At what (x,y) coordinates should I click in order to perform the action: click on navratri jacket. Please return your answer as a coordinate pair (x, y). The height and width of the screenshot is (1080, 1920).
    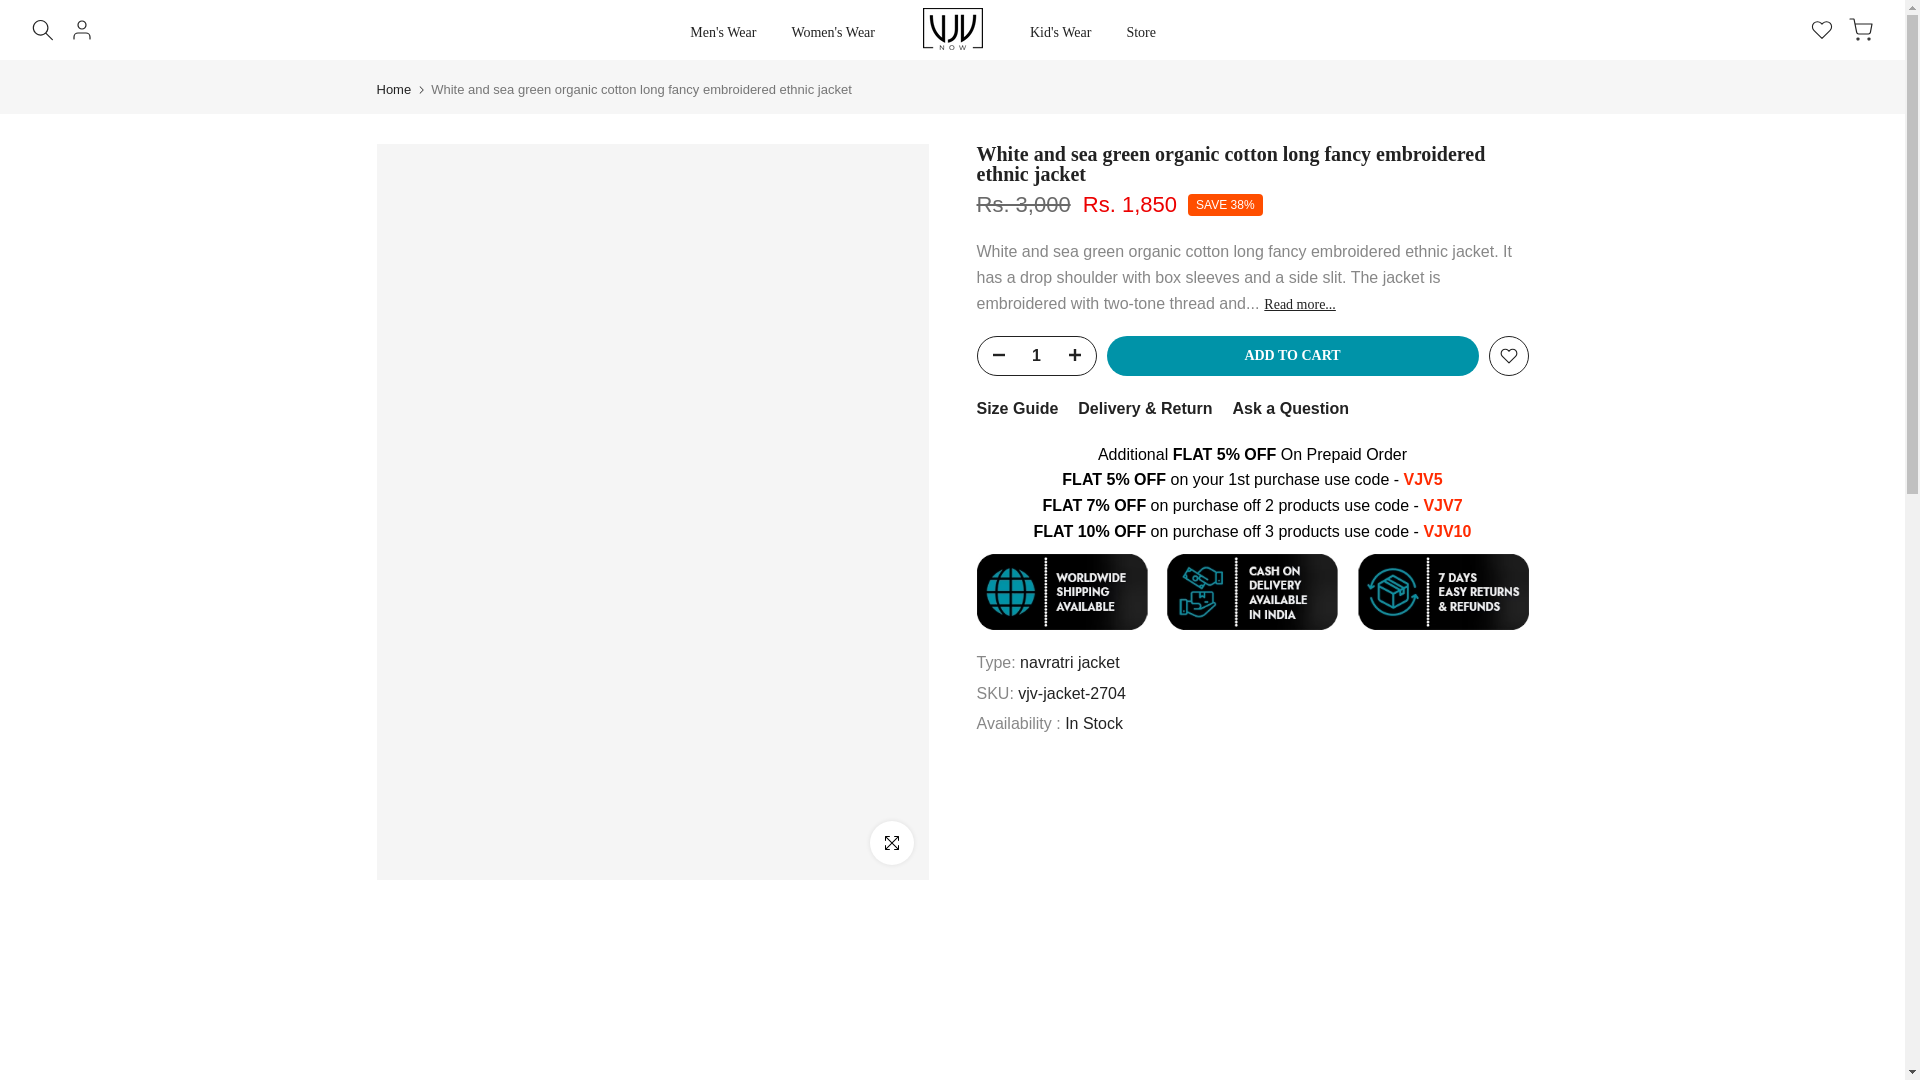
    Looking at the image, I should click on (1069, 662).